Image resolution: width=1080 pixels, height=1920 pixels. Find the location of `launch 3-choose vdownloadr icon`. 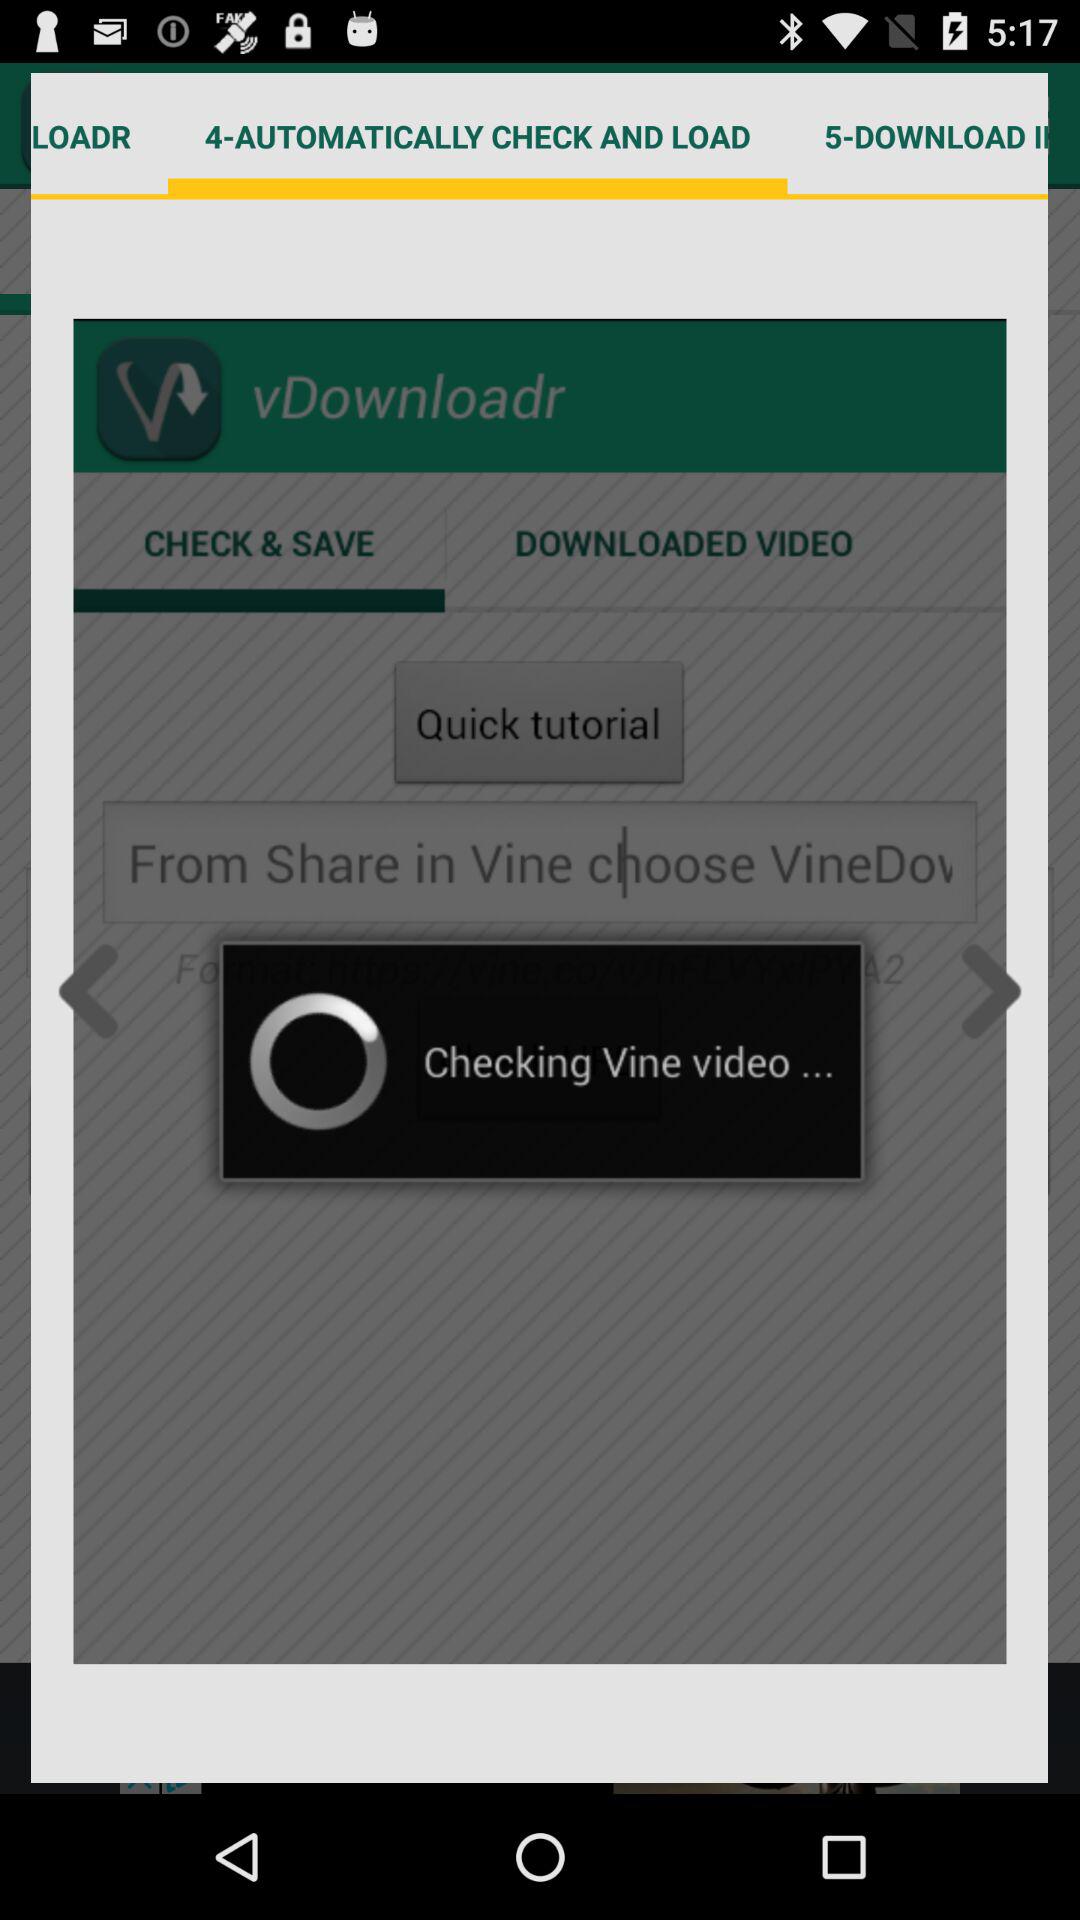

launch 3-choose vdownloadr icon is located at coordinates (100, 136).